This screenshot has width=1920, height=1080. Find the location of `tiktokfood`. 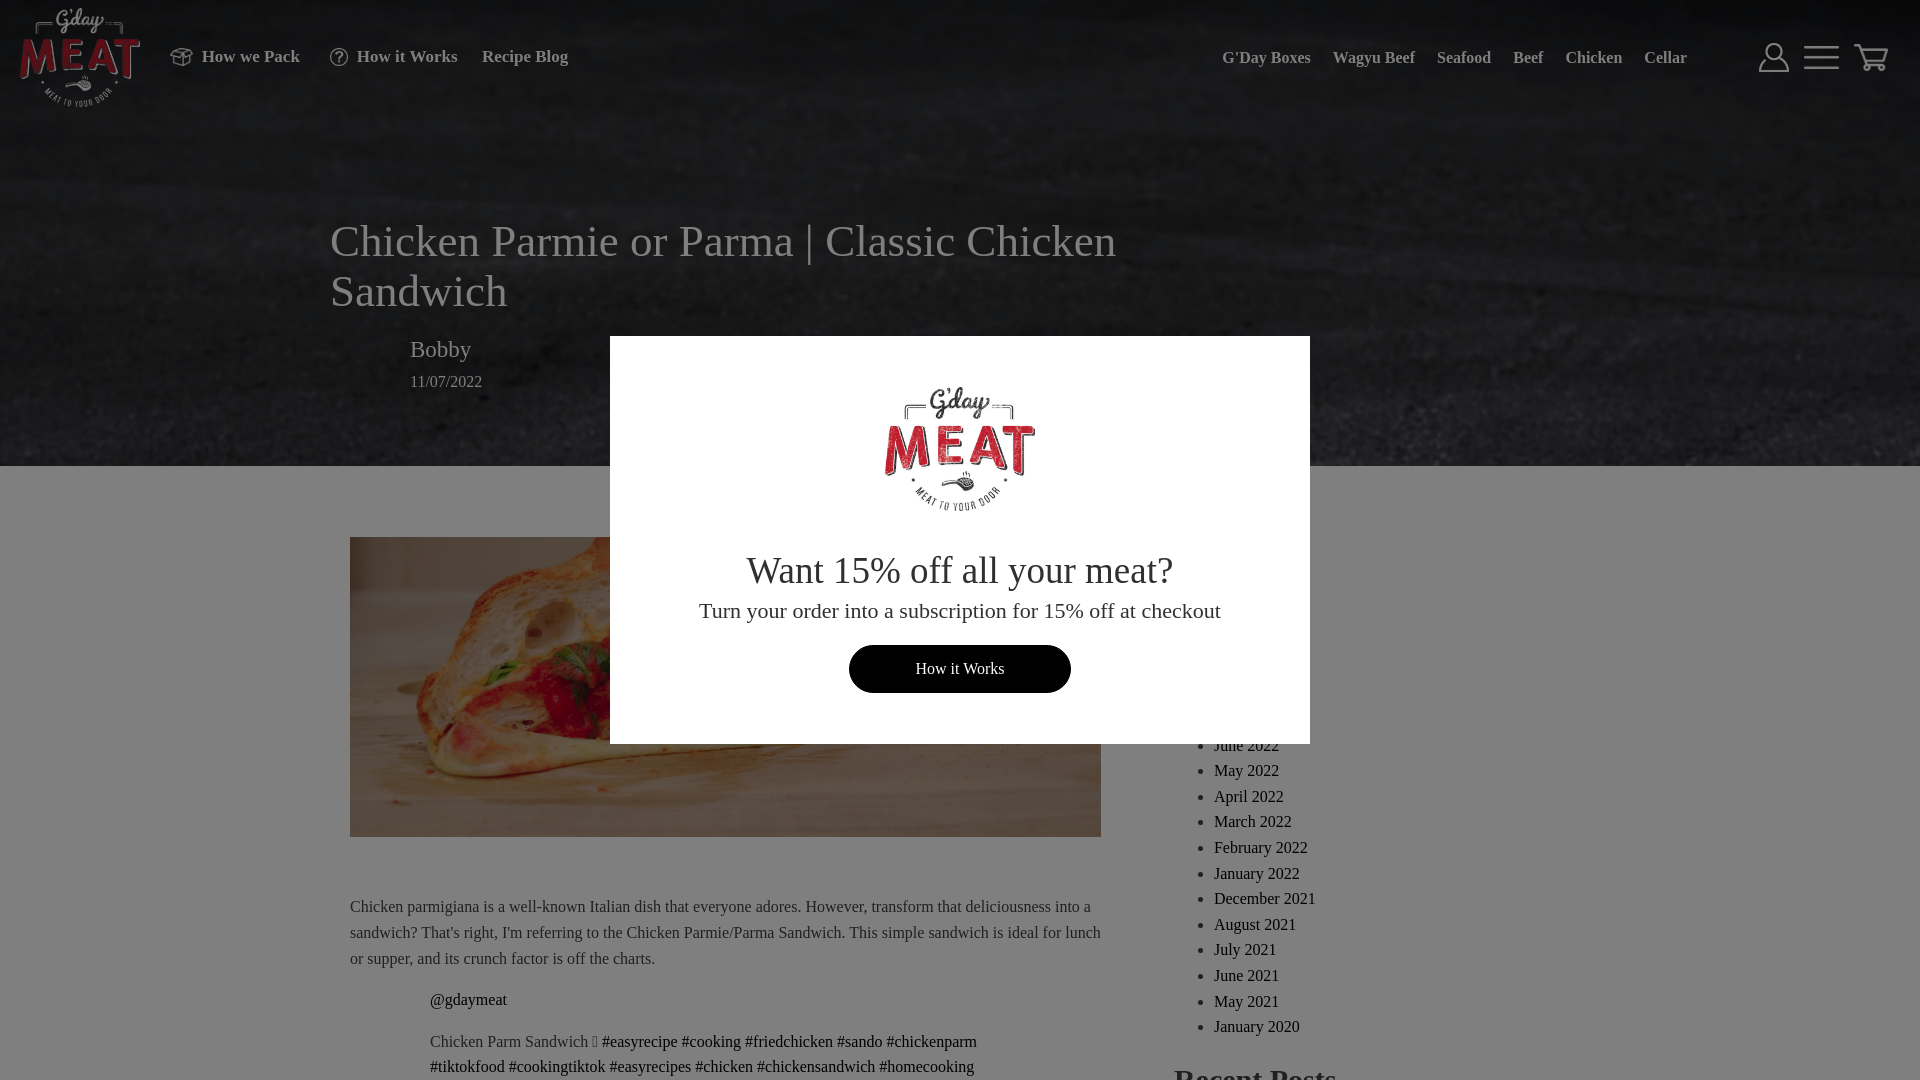

tiktokfood is located at coordinates (467, 1066).